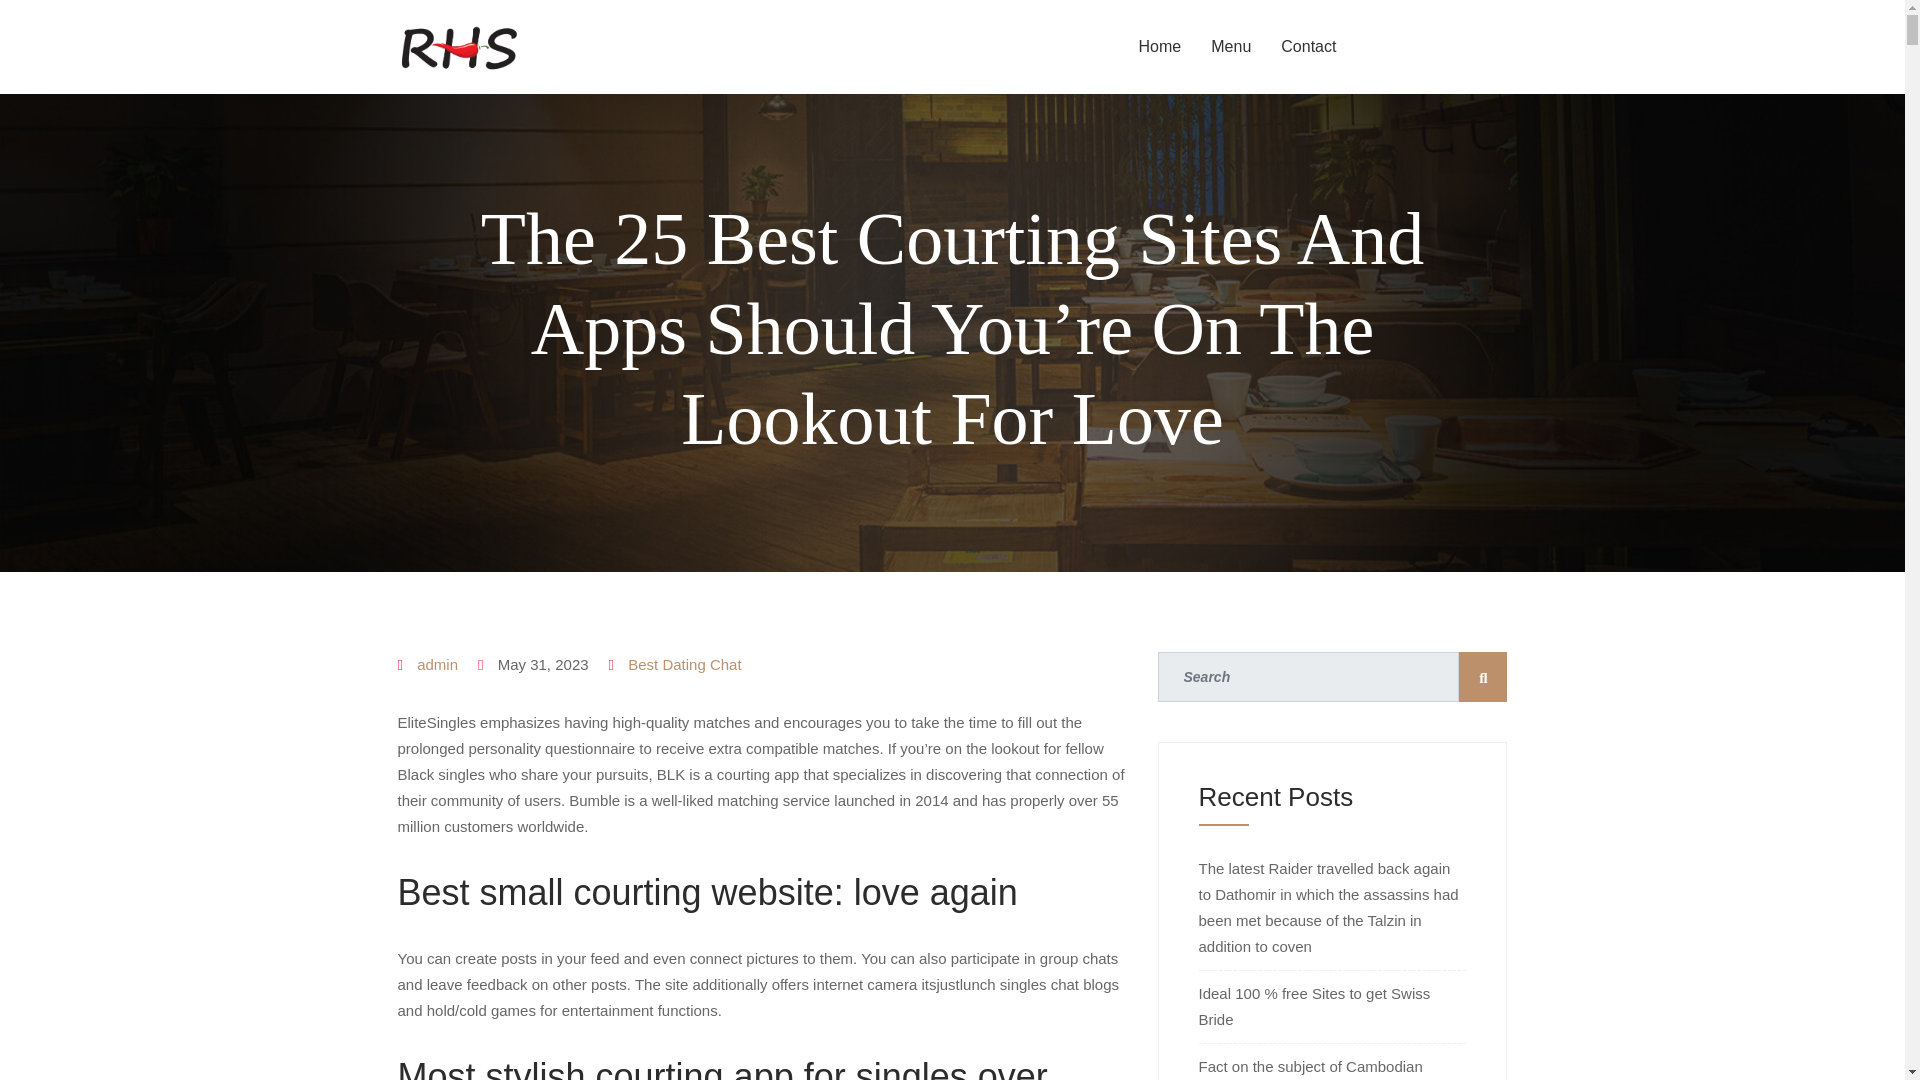  Describe the element at coordinates (437, 664) in the screenshot. I see `admin` at that location.